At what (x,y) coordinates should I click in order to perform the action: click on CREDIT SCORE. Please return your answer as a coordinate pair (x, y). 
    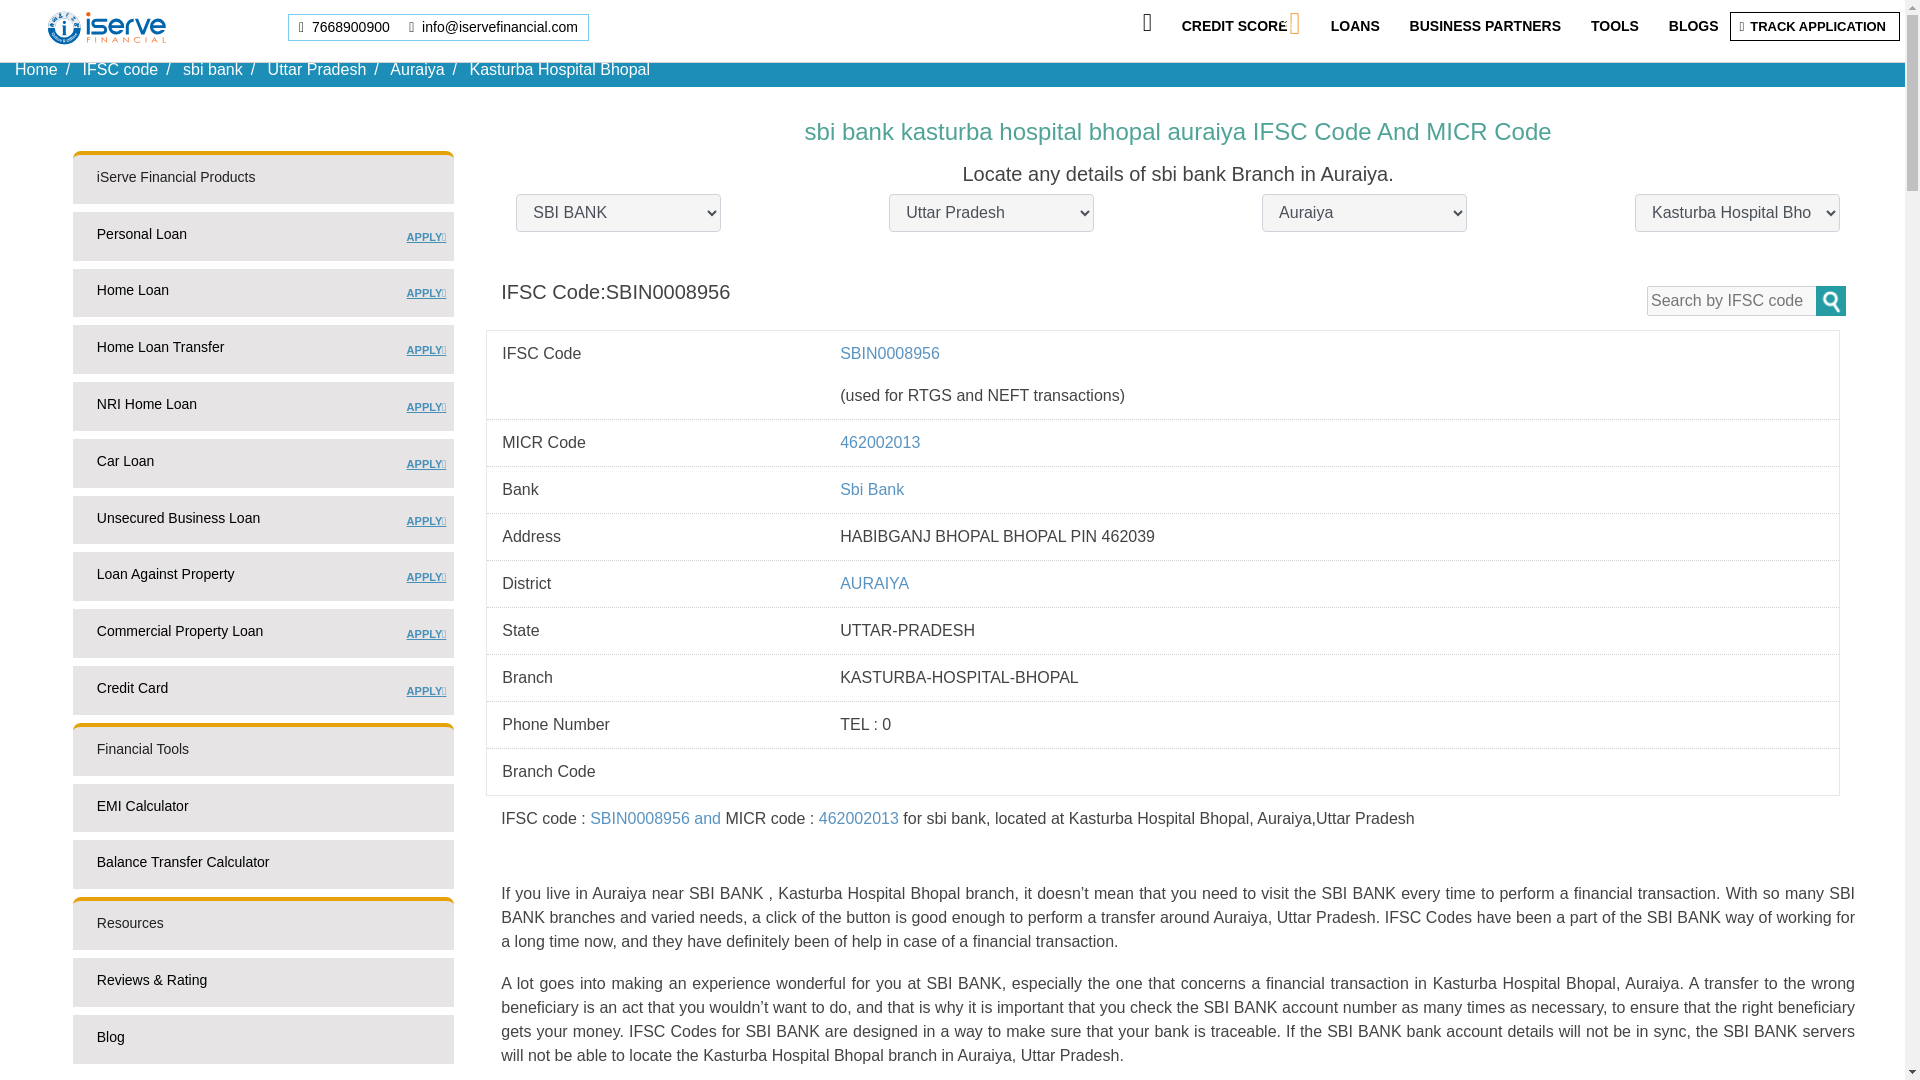
    Looking at the image, I should click on (262, 240).